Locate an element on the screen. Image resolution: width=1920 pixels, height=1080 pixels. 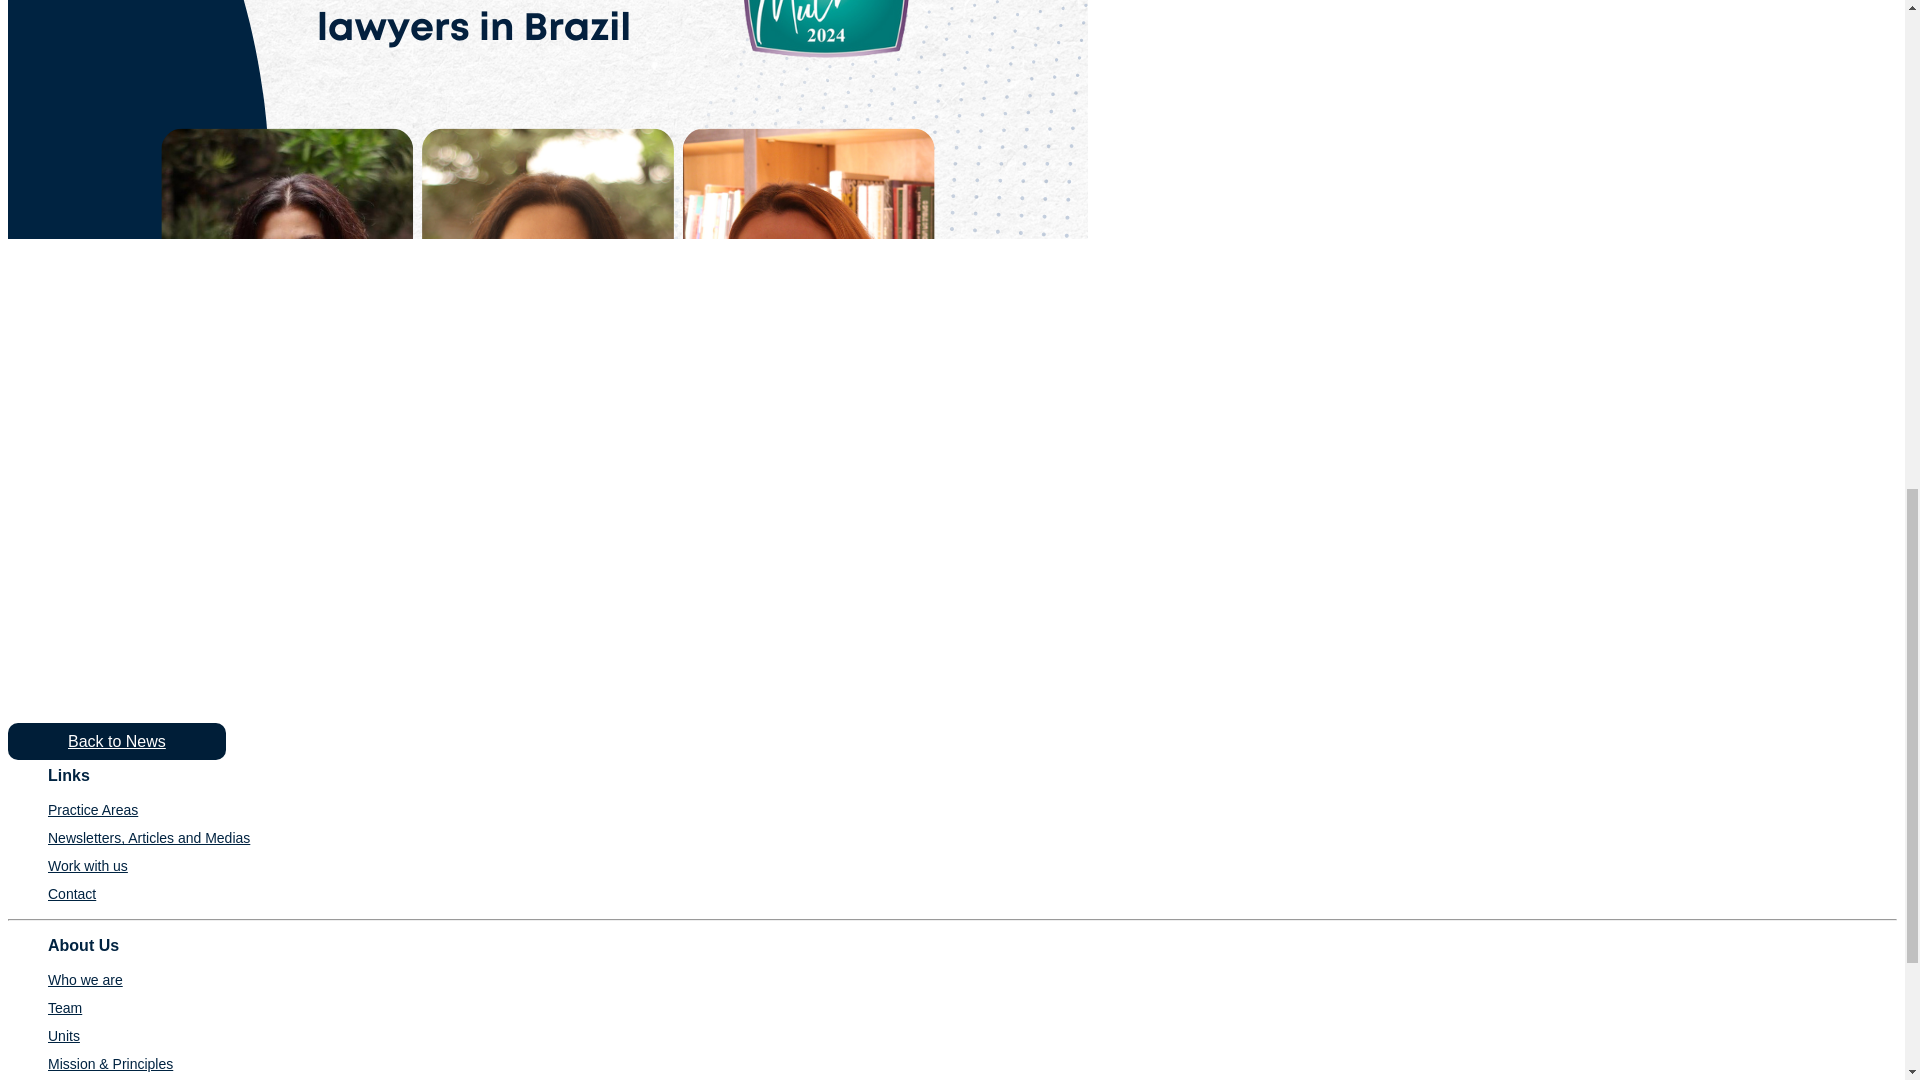
Work with us is located at coordinates (88, 865).